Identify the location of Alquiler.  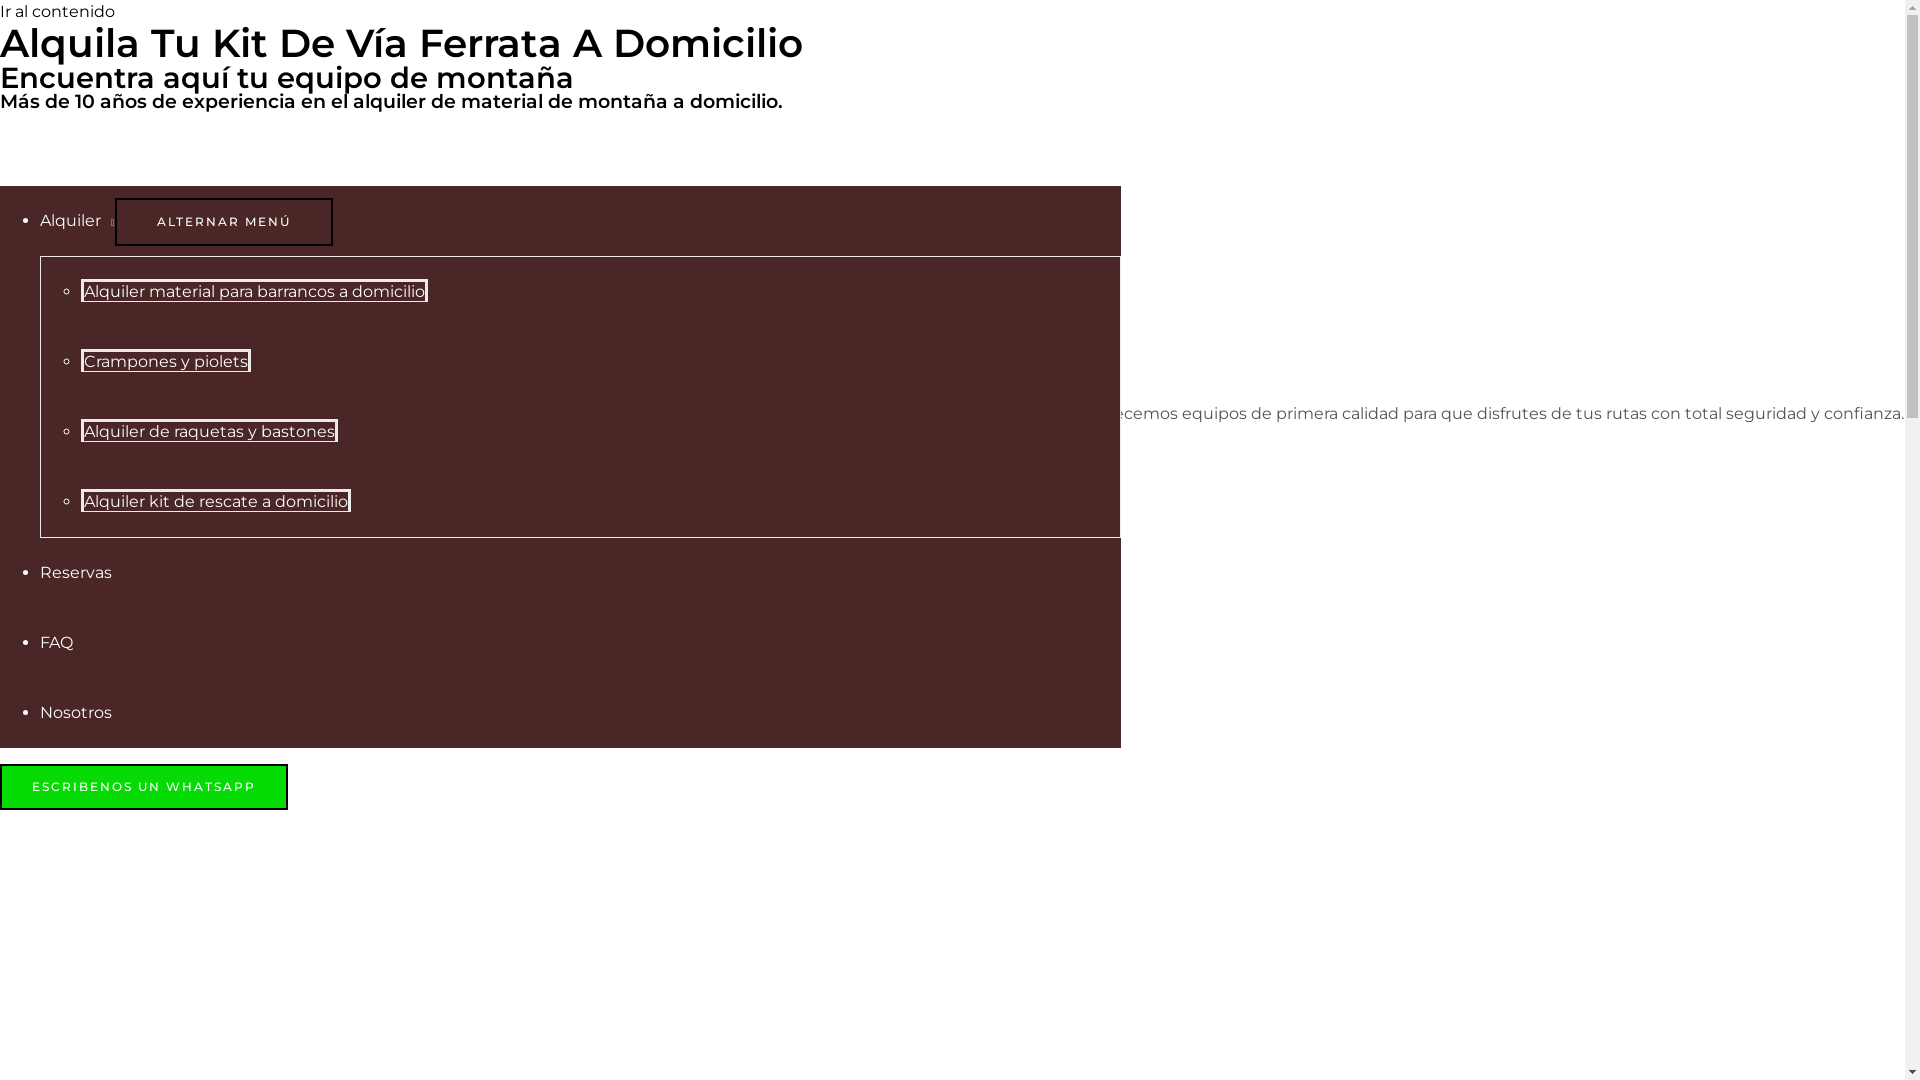
(78, 220).